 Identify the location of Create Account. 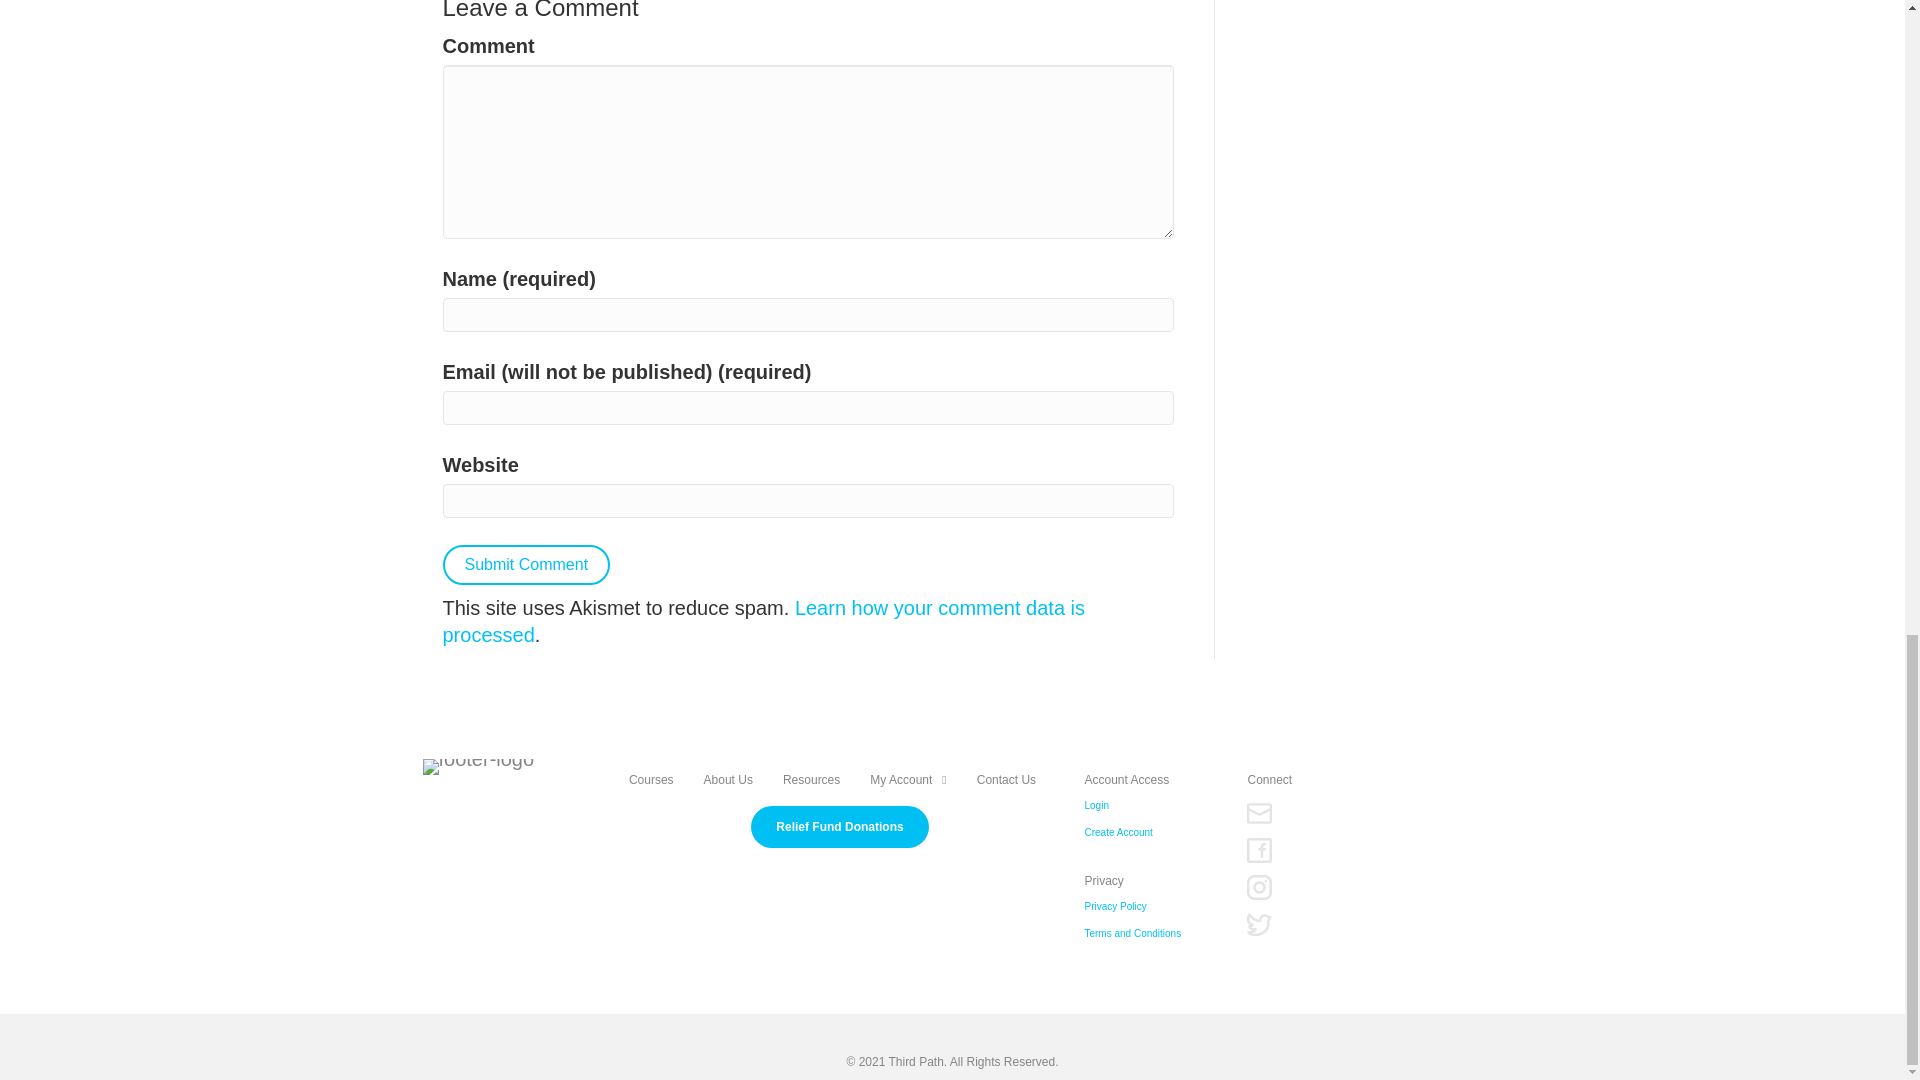
(1118, 832).